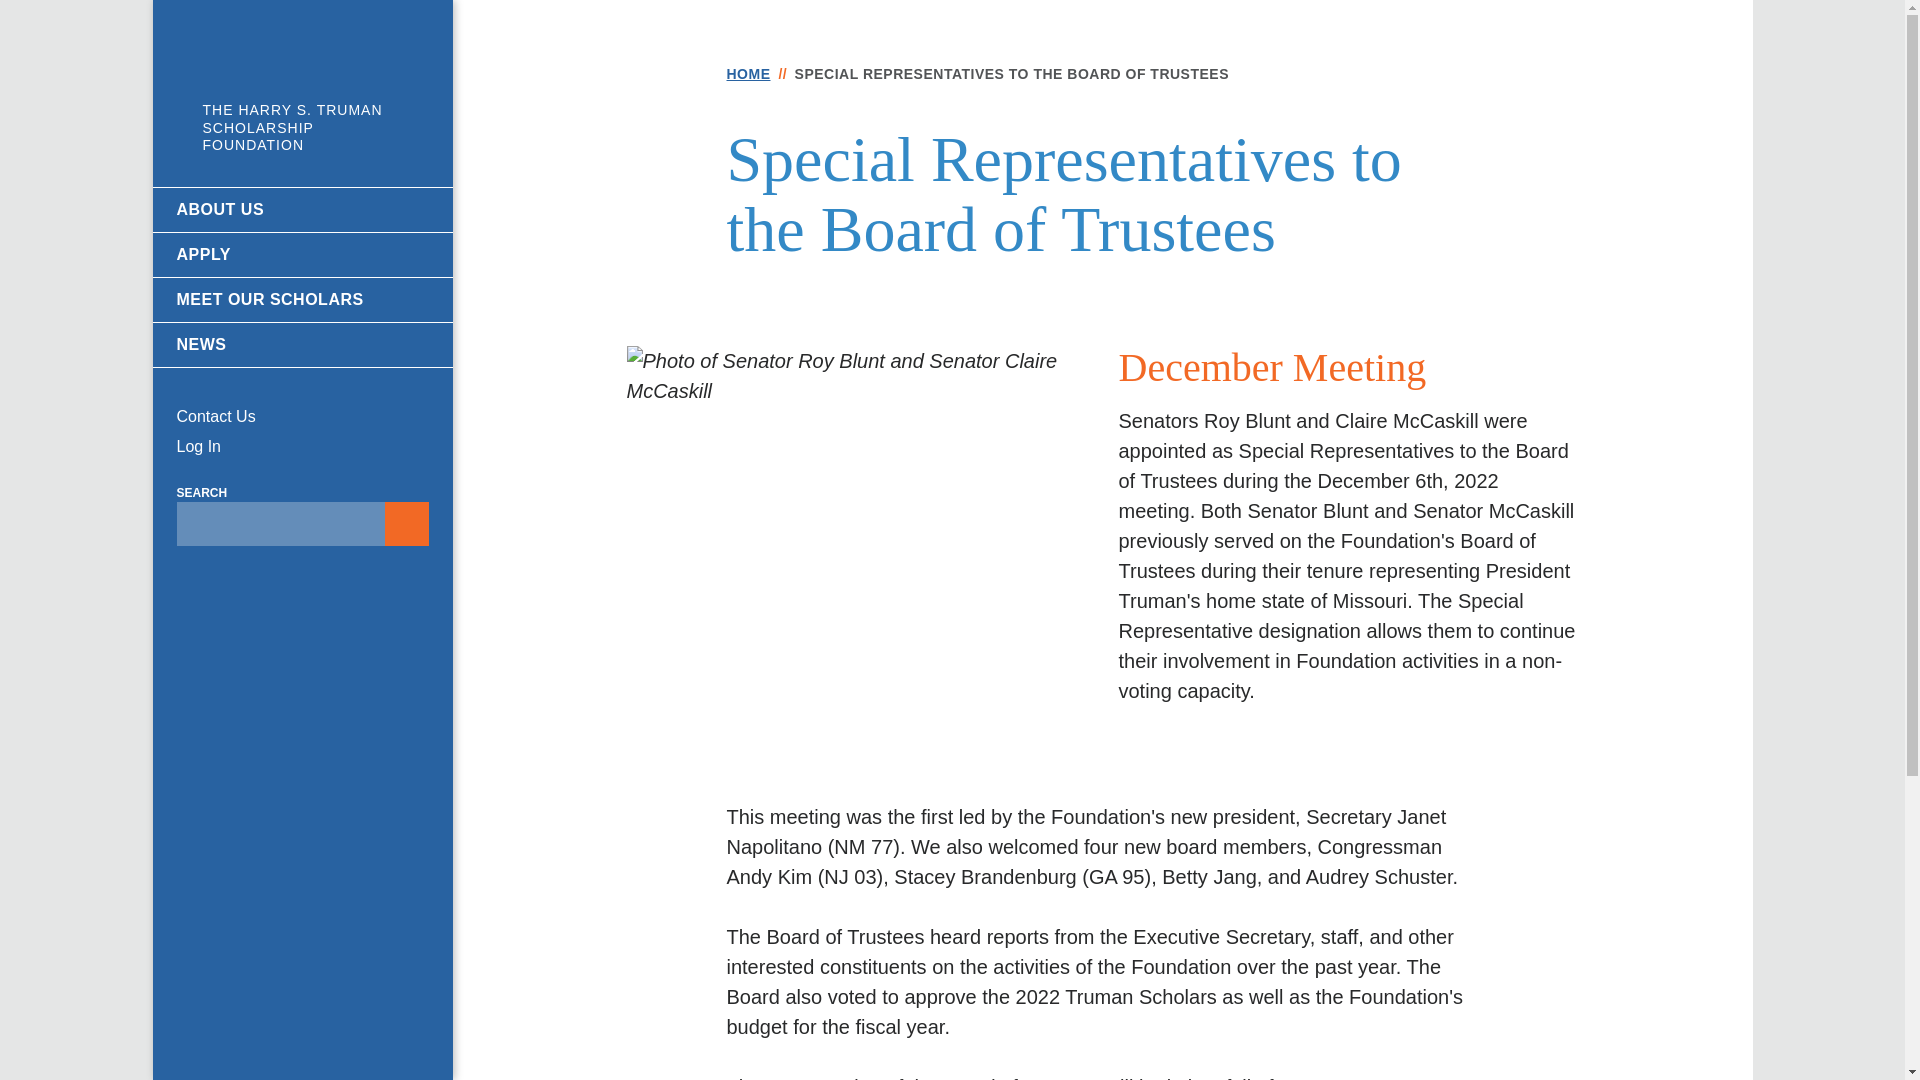  Describe the element at coordinates (280, 524) in the screenshot. I see `Search` at that location.